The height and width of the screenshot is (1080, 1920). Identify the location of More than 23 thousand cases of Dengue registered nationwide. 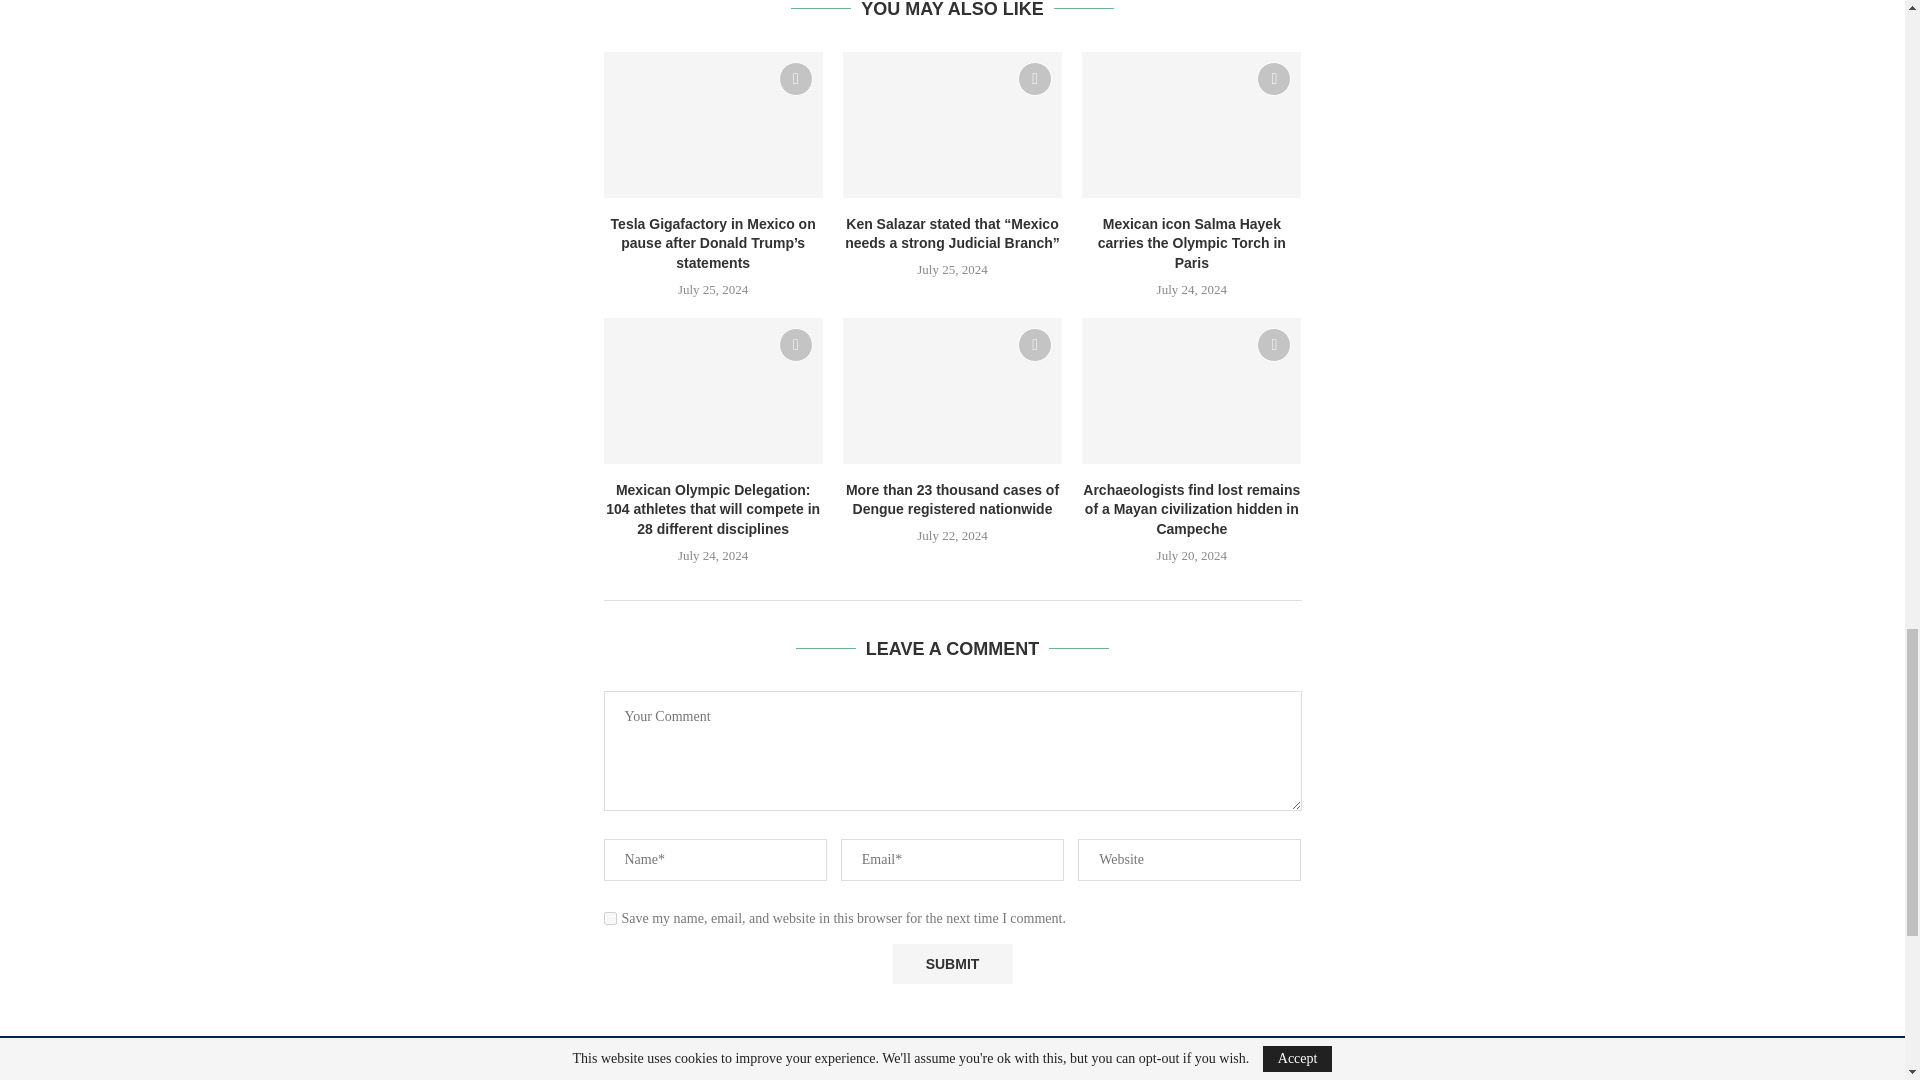
(952, 390).